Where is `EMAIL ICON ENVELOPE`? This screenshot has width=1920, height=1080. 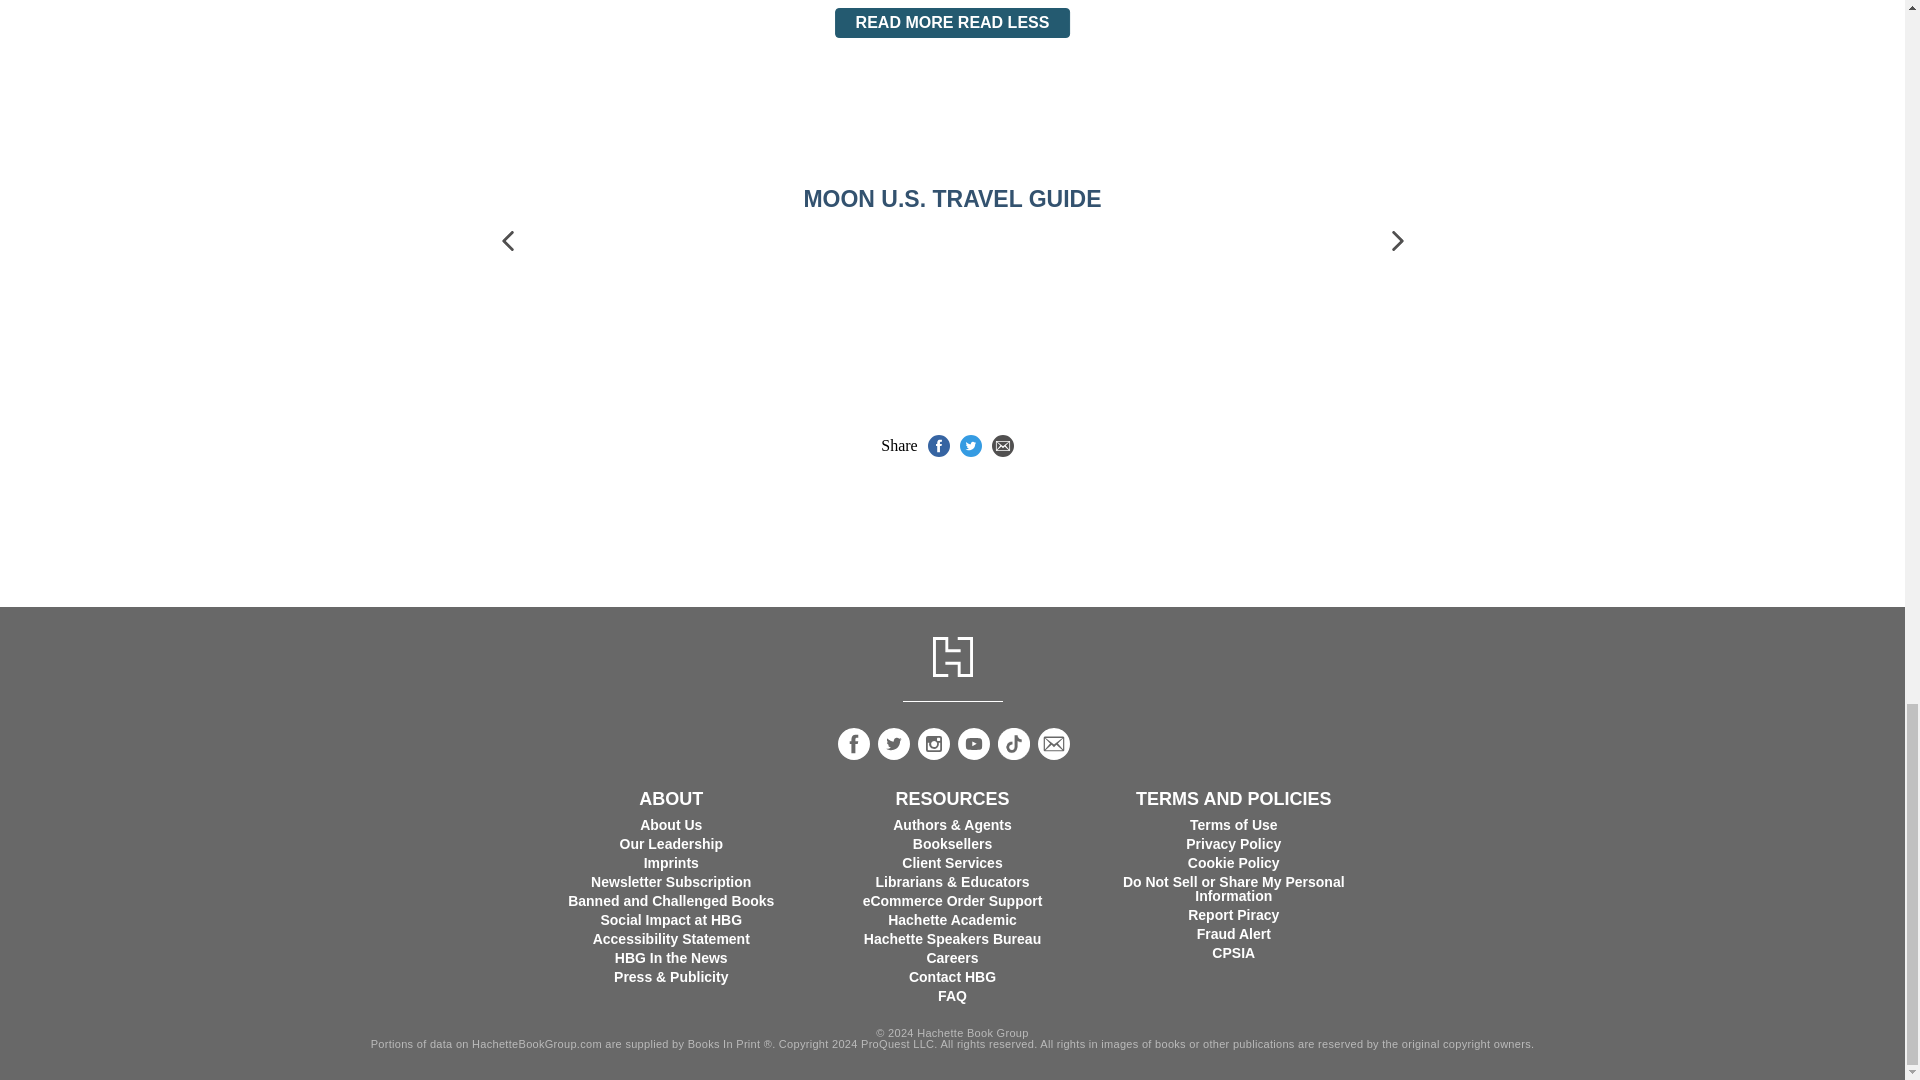 EMAIL ICON ENVELOPE is located at coordinates (1054, 744).